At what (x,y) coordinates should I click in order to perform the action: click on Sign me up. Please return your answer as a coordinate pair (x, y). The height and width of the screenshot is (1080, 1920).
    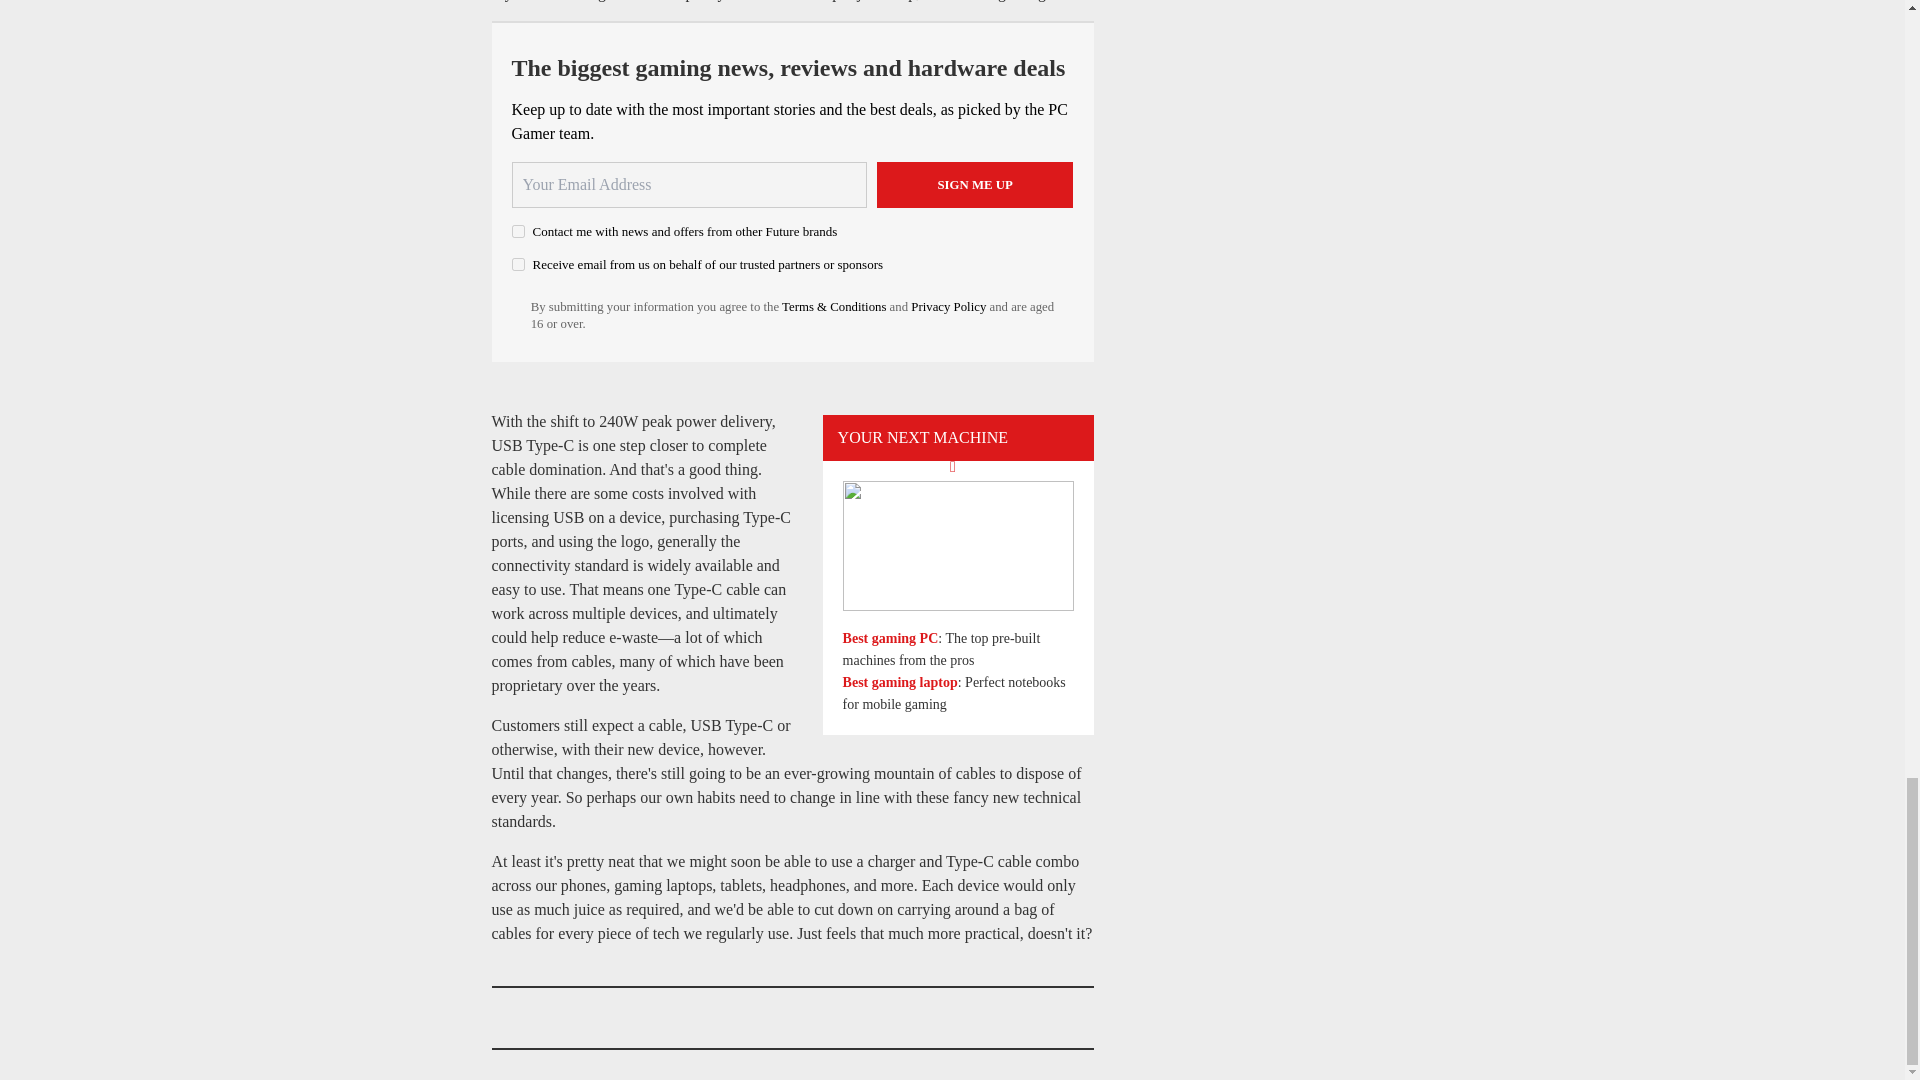
    Looking at the image, I should click on (975, 185).